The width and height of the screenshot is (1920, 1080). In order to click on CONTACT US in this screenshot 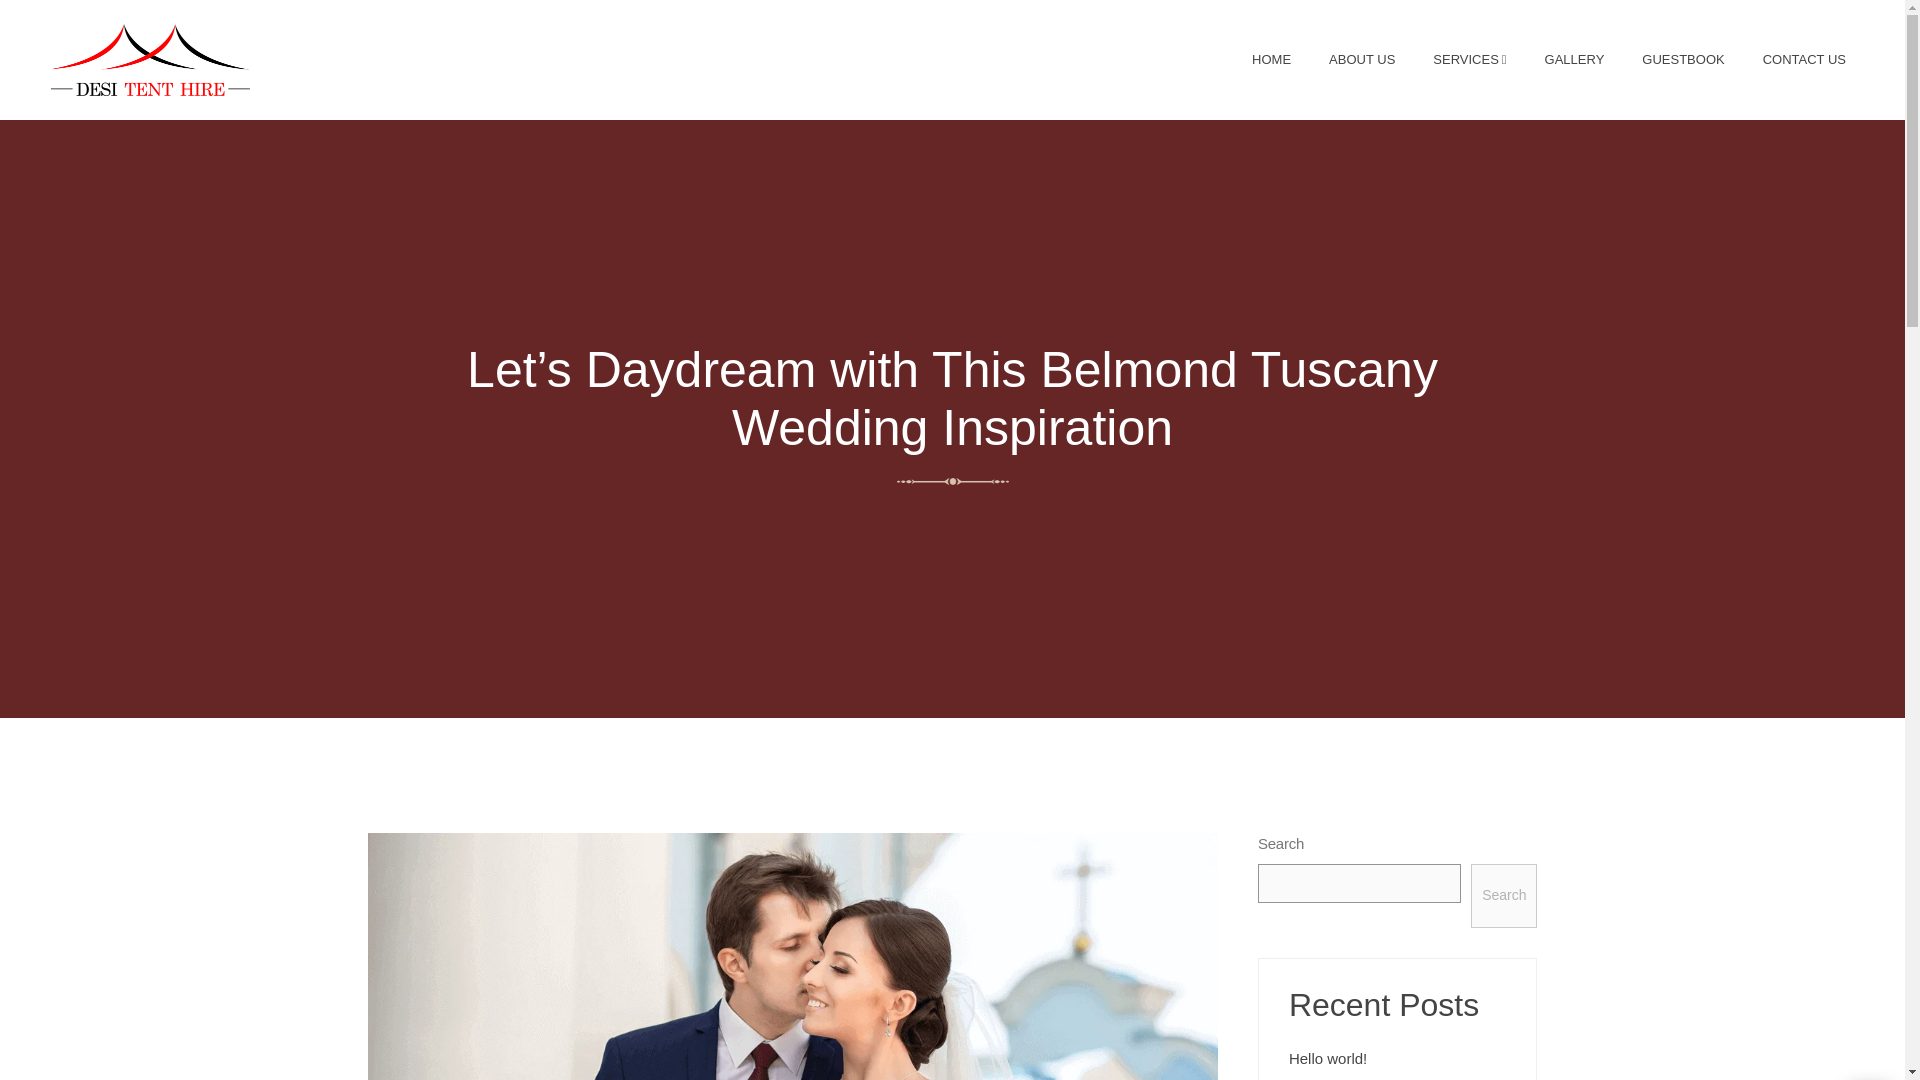, I will do `click(1804, 60)`.